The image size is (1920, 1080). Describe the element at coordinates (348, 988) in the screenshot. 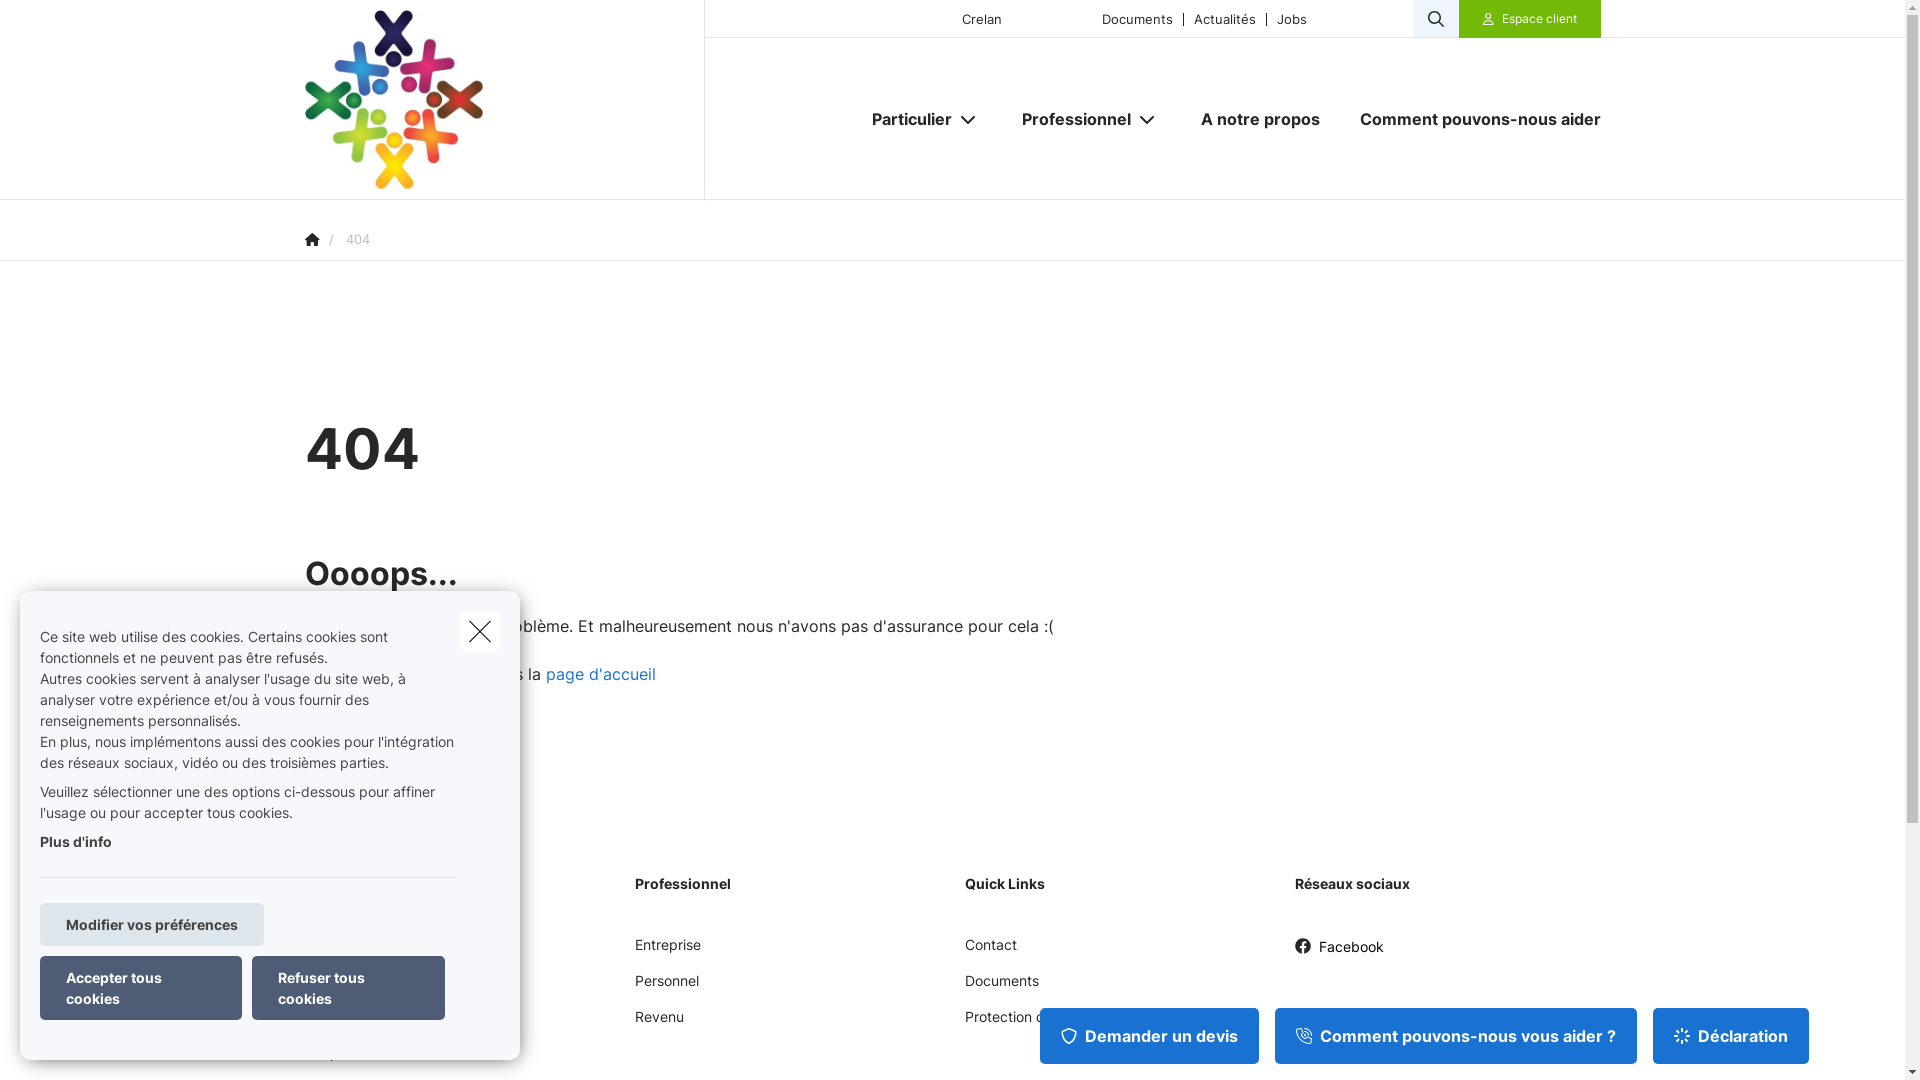

I see `Refuser tous cookies` at that location.